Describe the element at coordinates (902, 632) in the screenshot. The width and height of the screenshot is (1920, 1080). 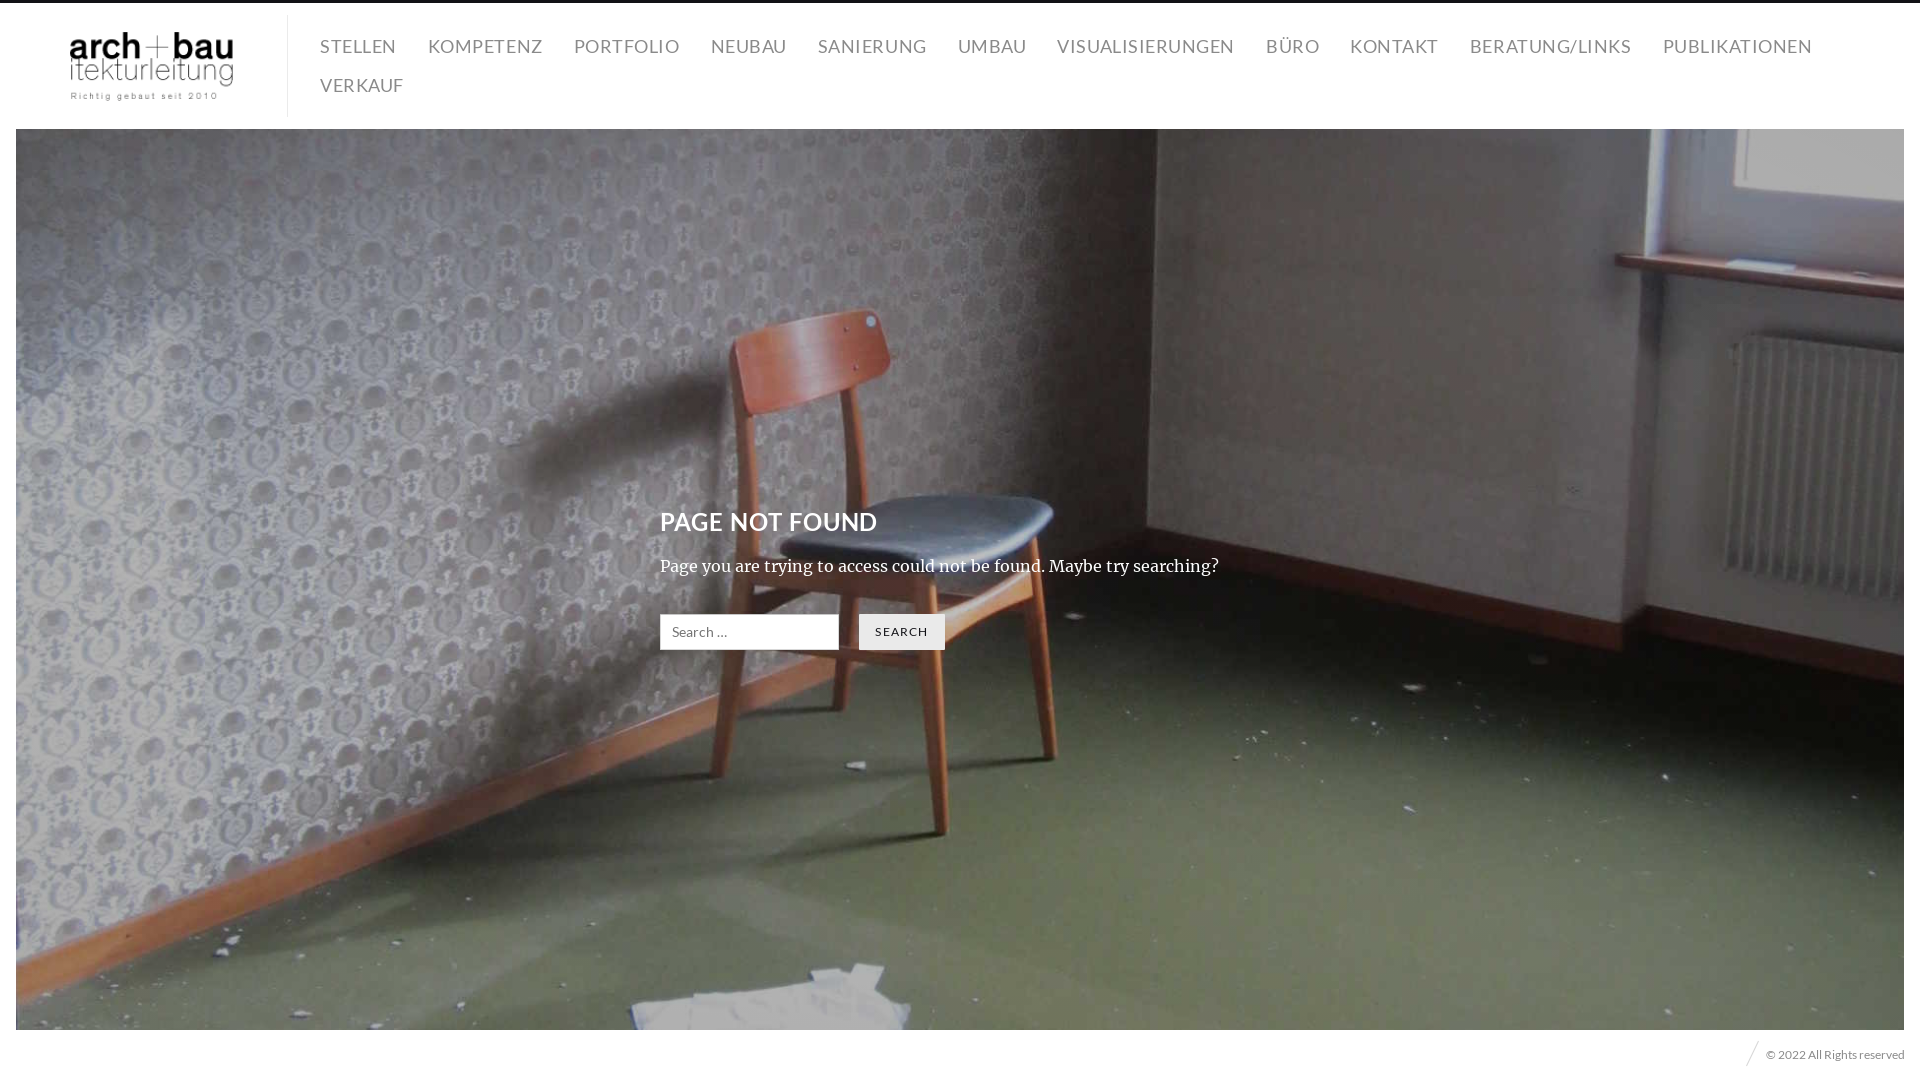
I see `Search` at that location.